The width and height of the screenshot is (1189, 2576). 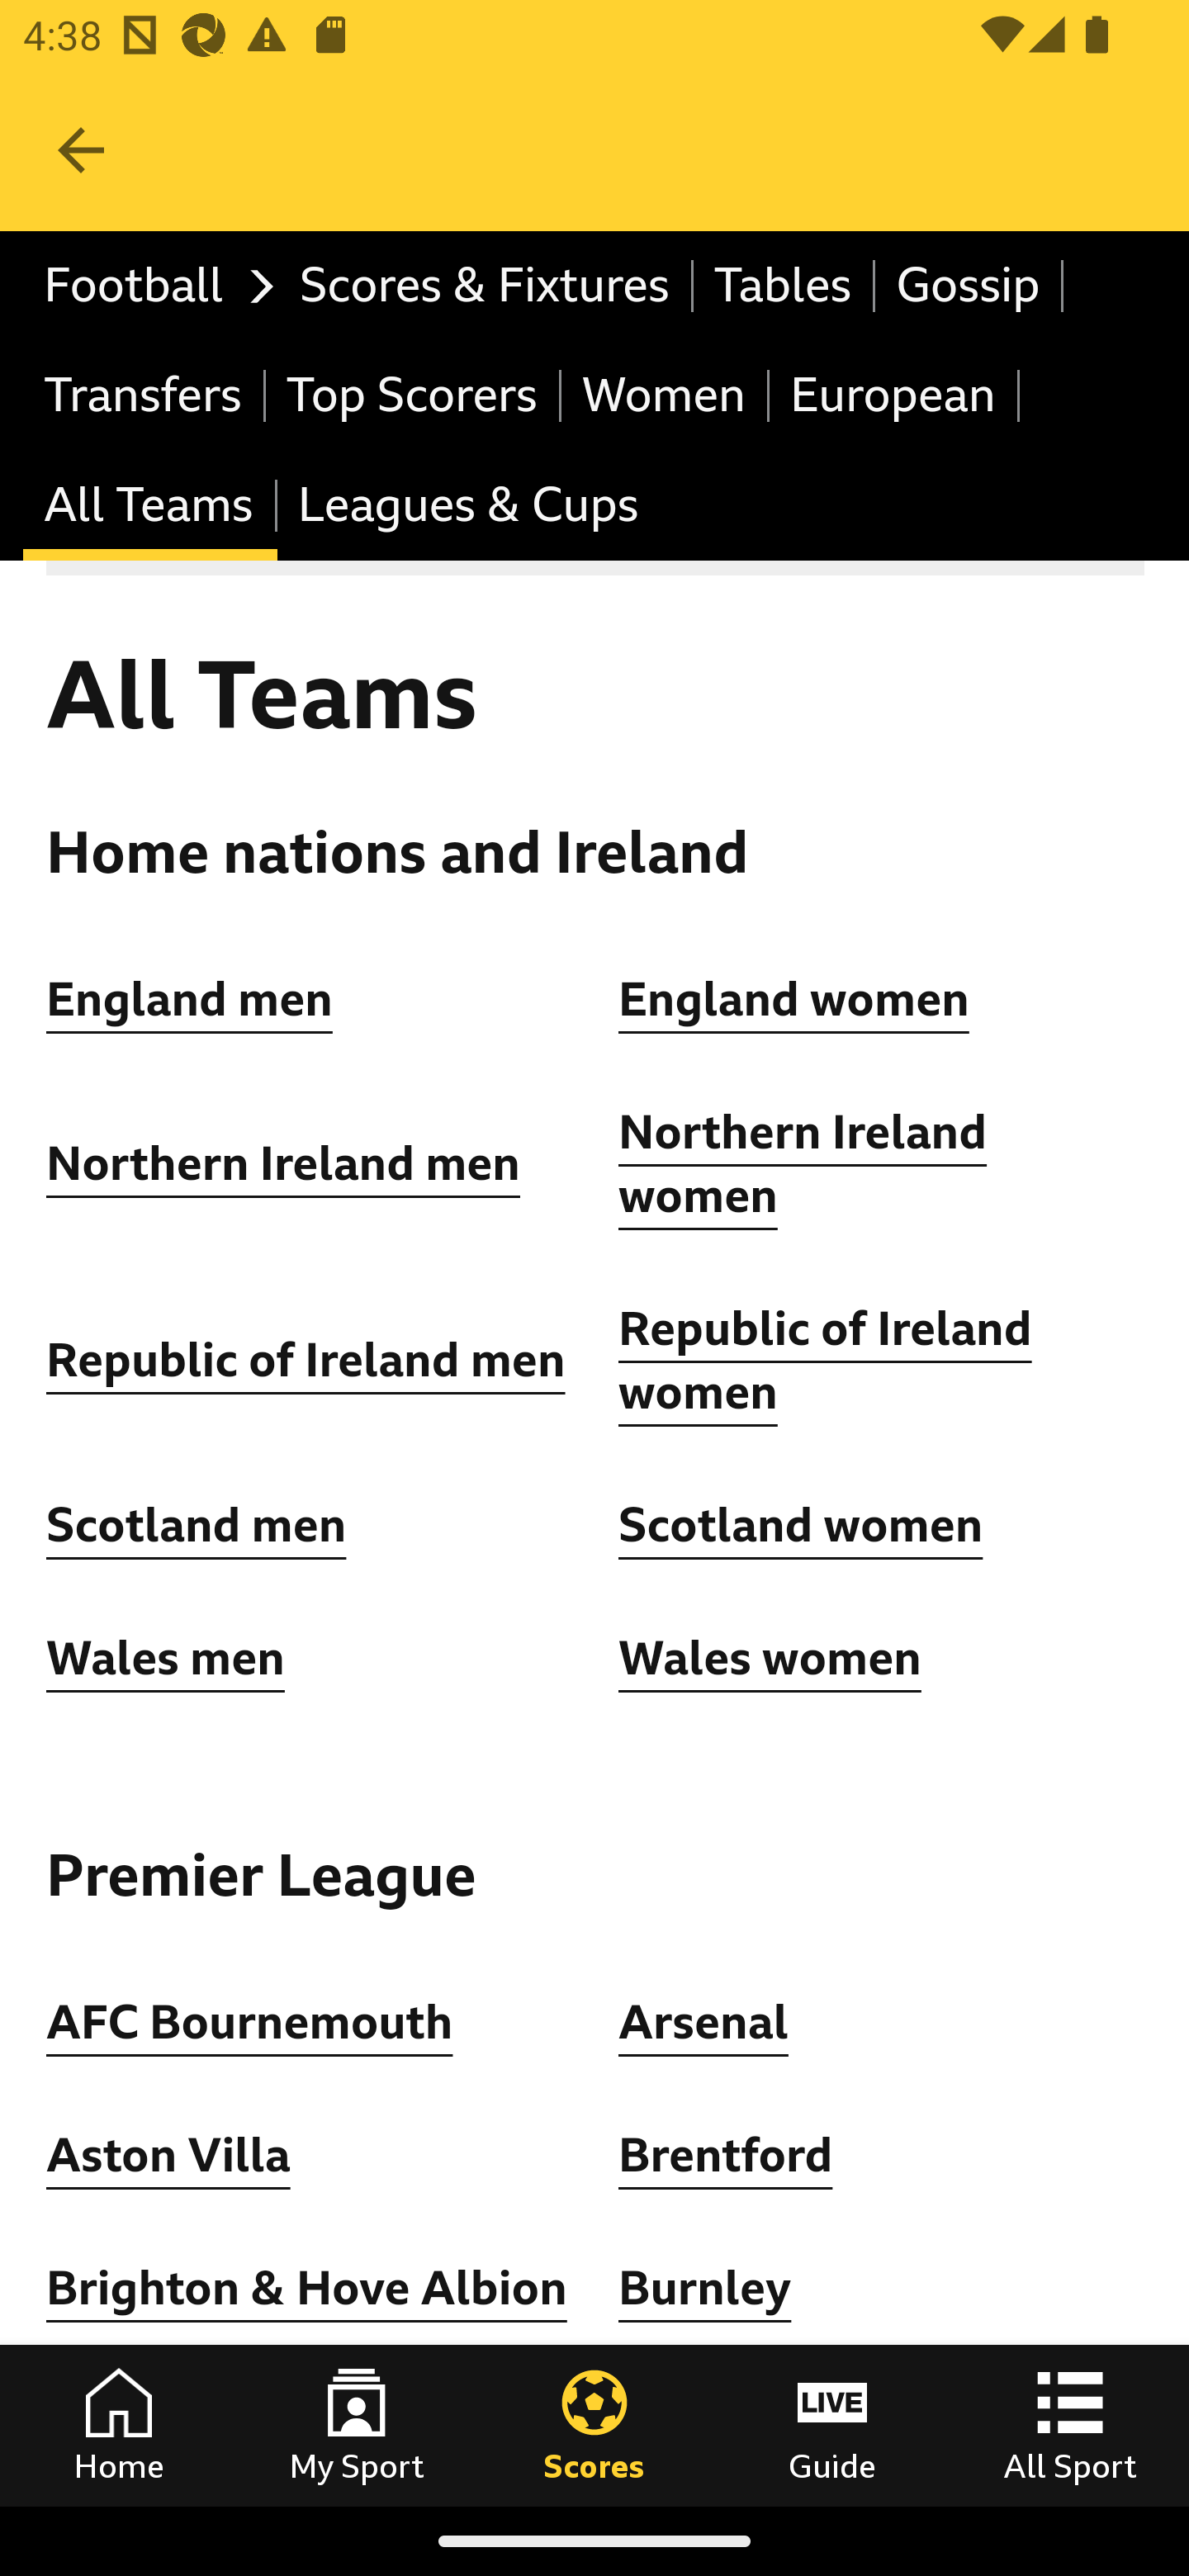 I want to click on Scotland men, so click(x=198, y=1526).